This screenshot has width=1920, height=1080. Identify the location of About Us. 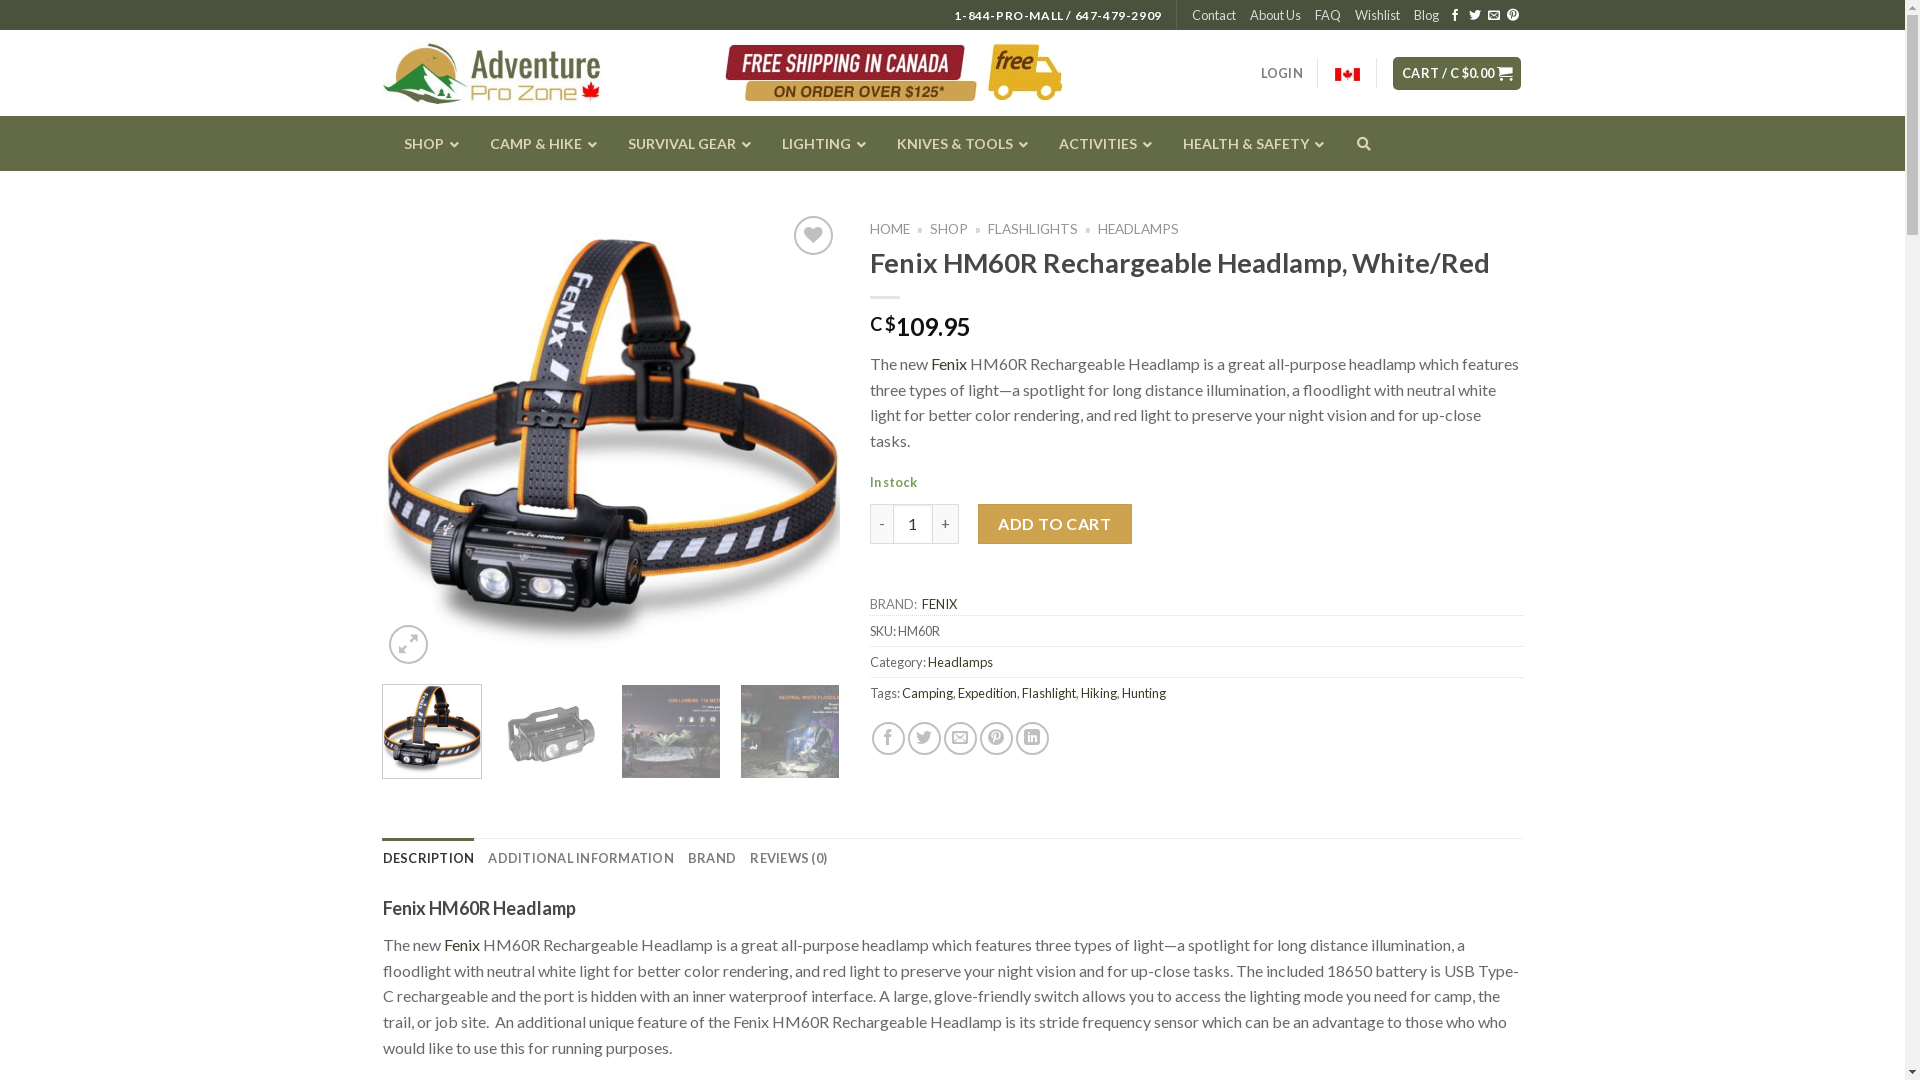
(1276, 15).